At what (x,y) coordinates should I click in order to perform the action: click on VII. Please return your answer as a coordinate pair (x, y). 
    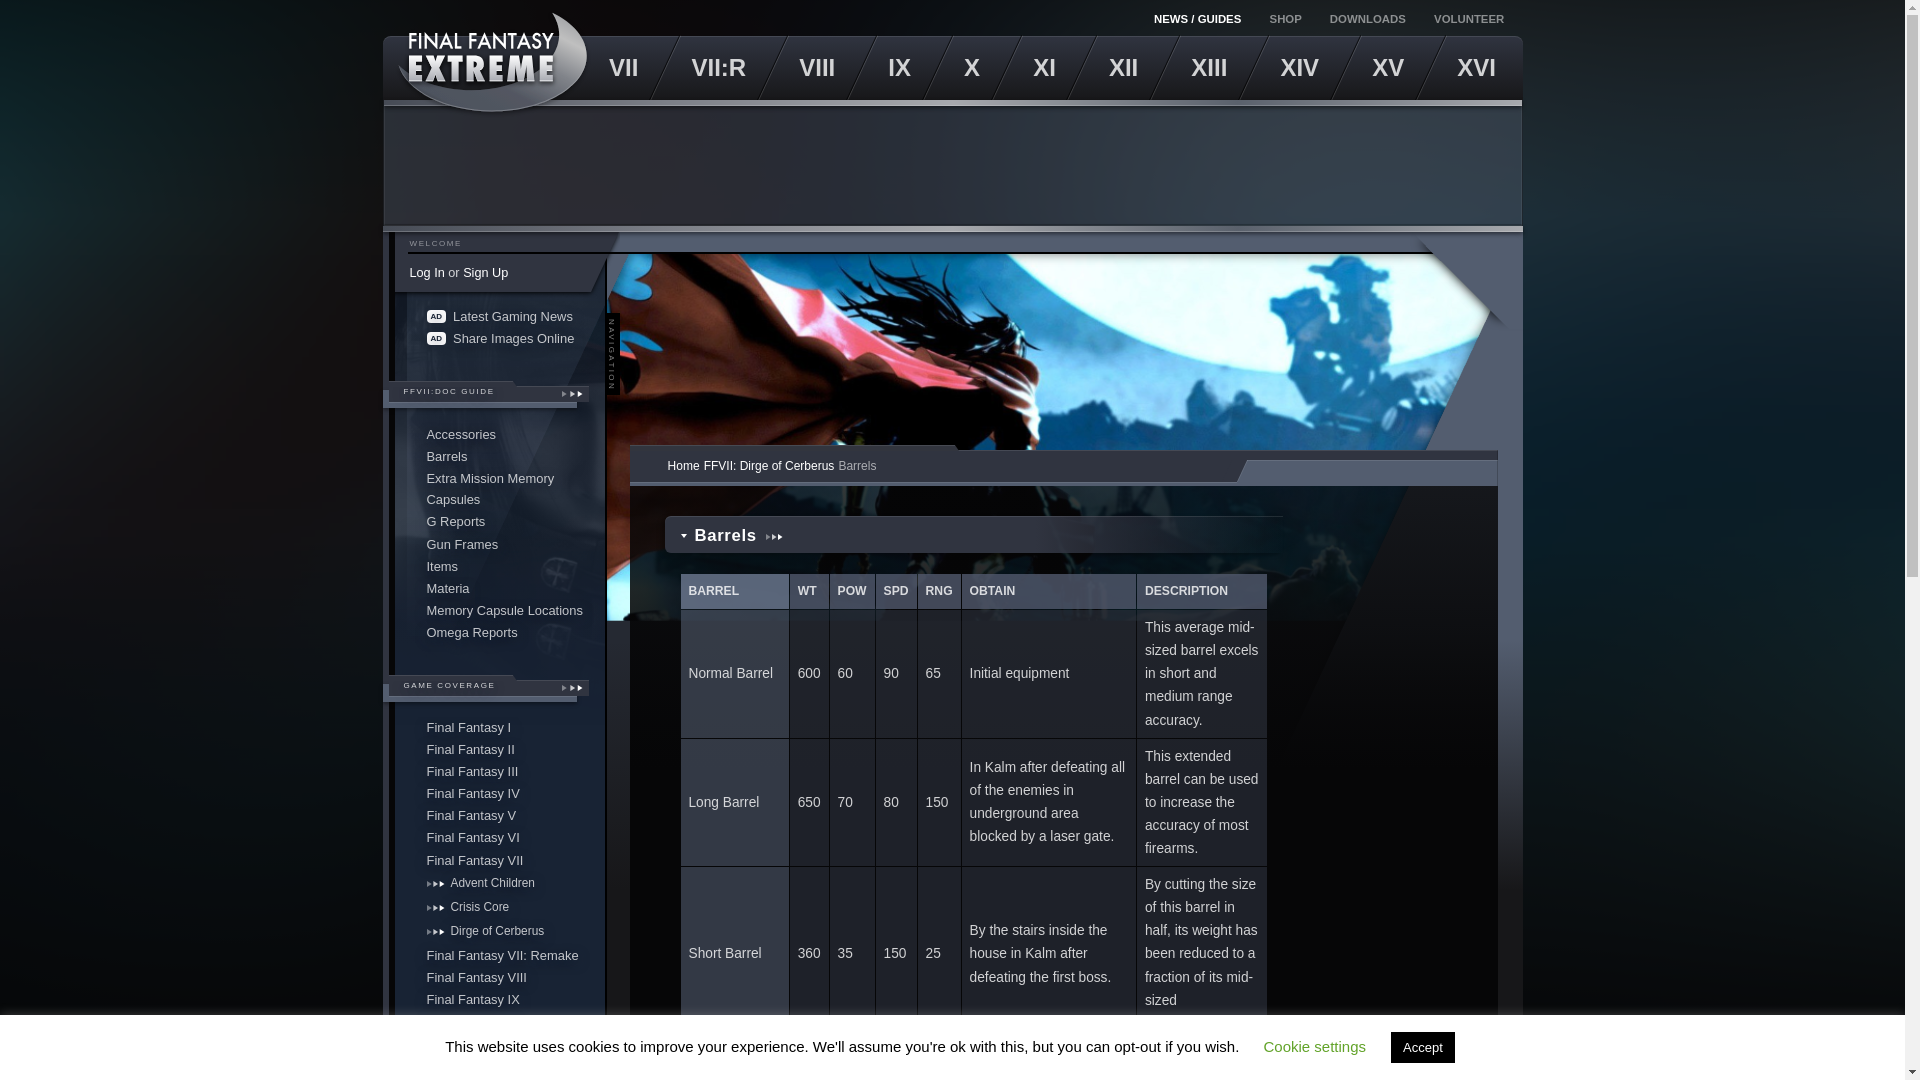
    Looking at the image, I should click on (622, 68).